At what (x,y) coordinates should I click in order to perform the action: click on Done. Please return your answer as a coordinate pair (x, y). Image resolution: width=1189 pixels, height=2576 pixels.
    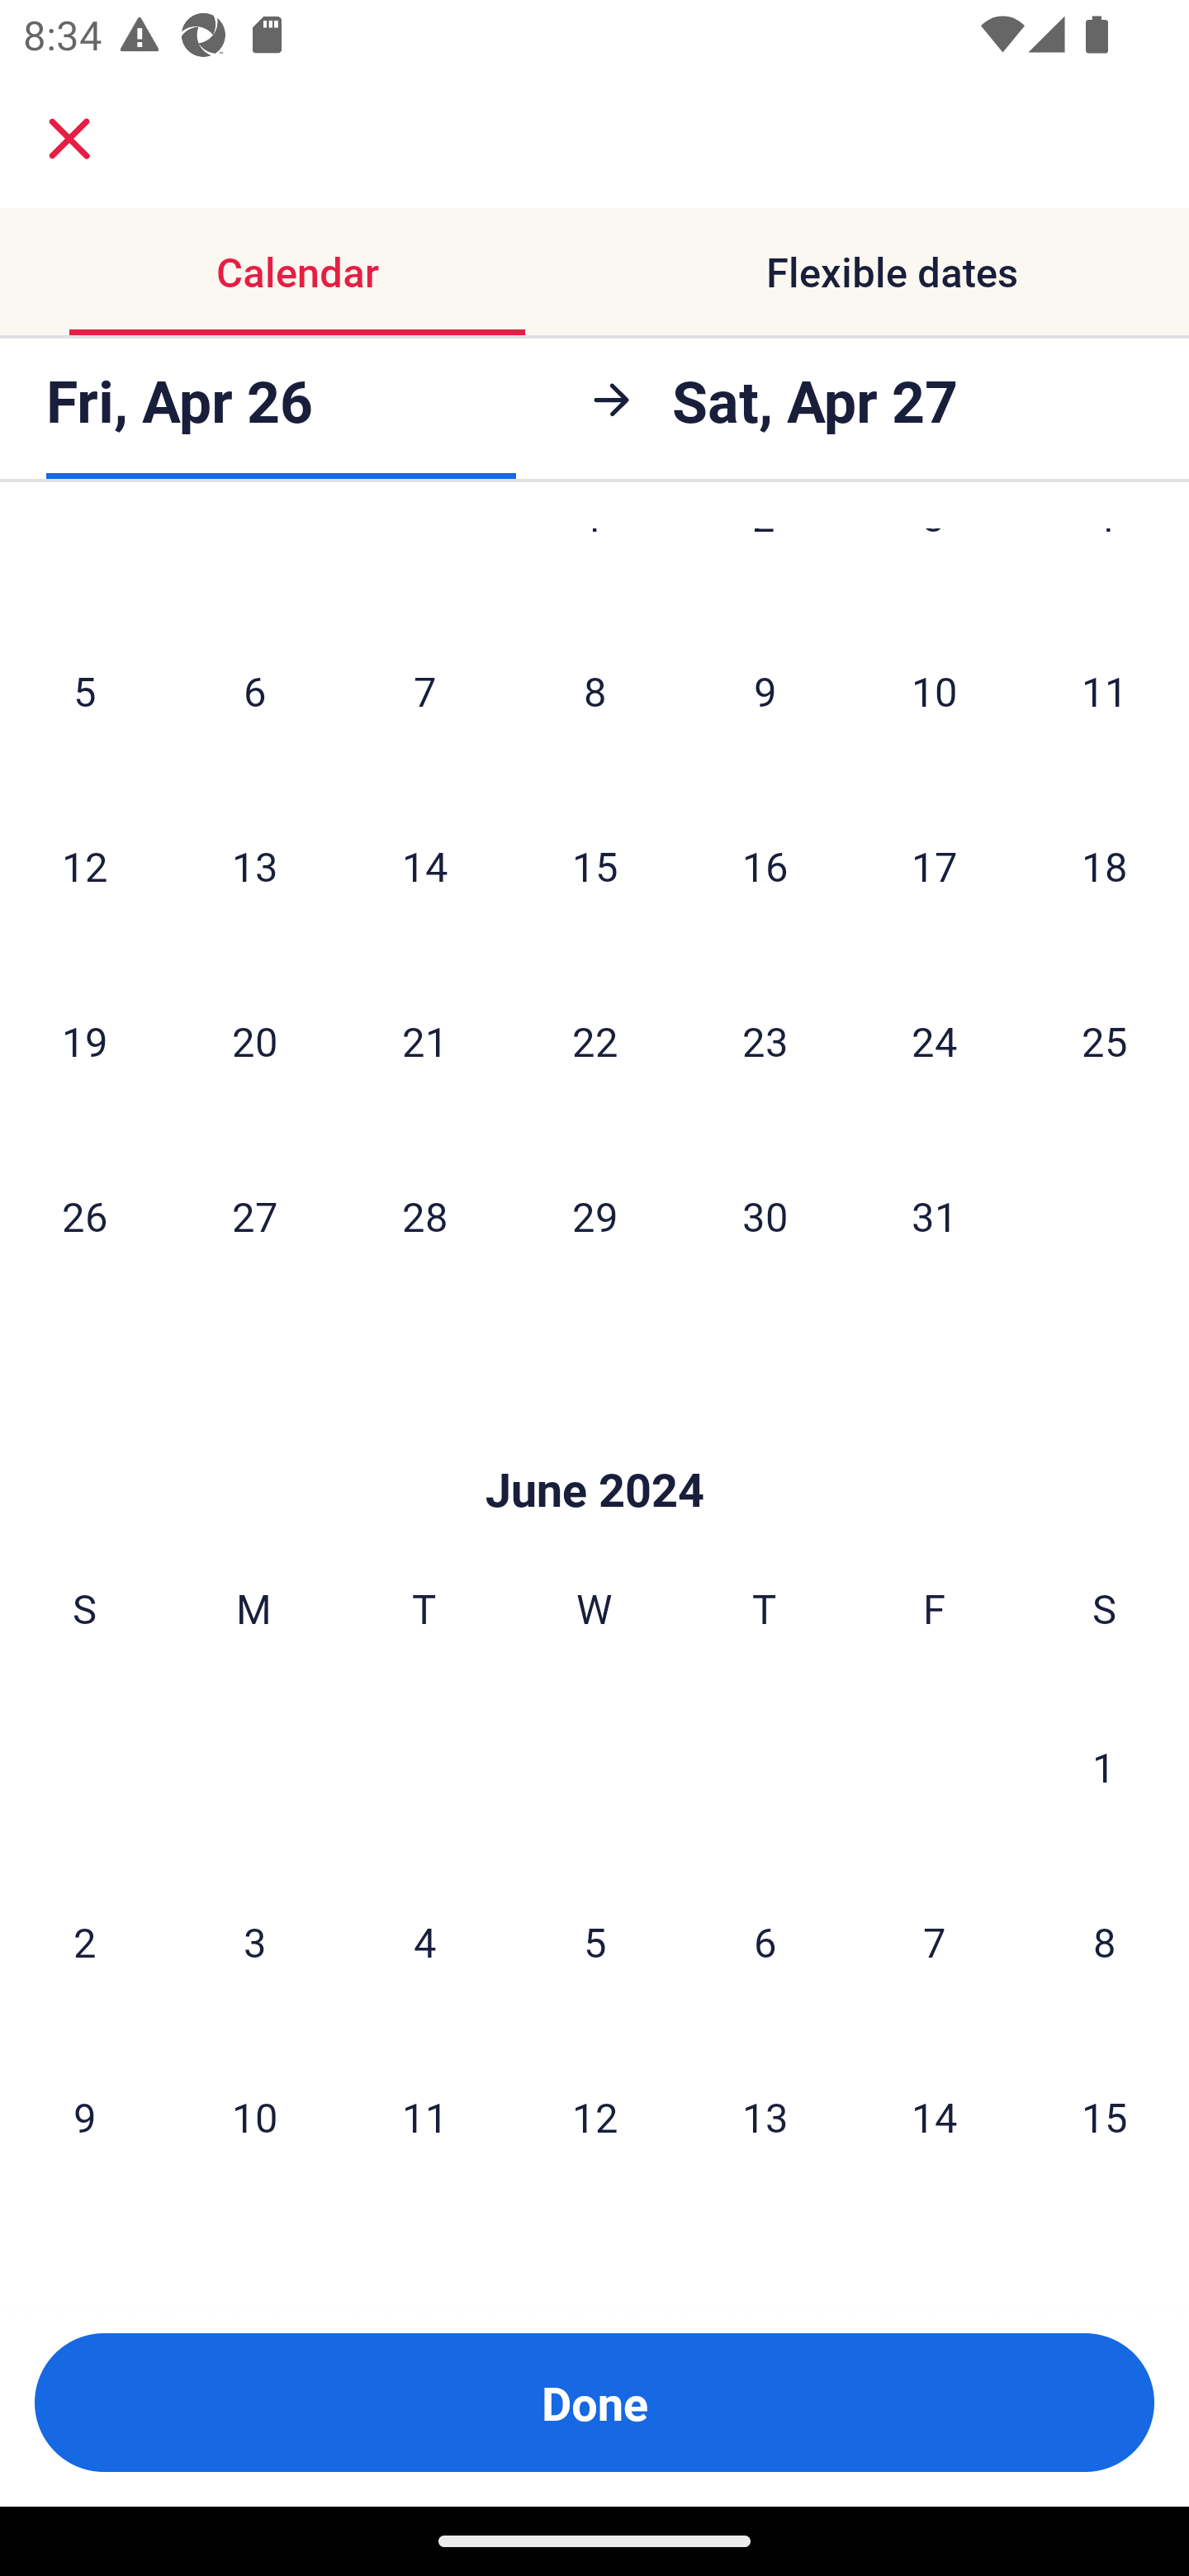
    Looking at the image, I should click on (594, 2403).